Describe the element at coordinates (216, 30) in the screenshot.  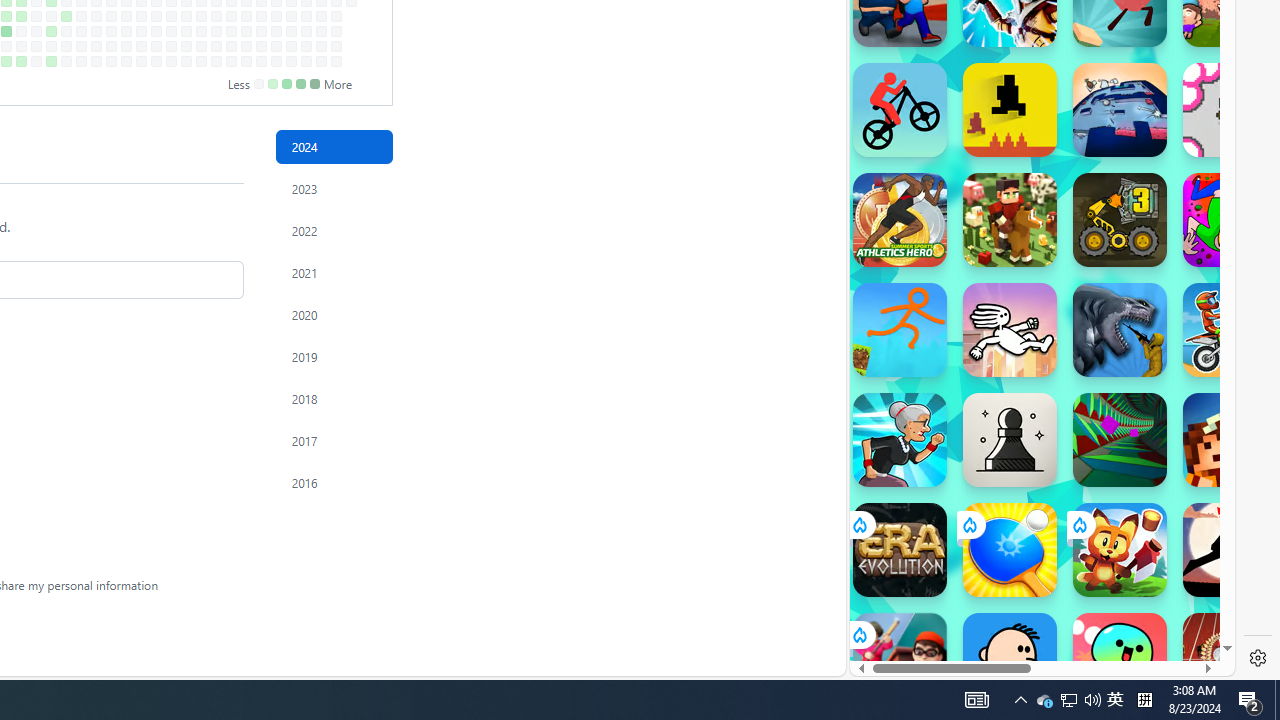
I see `No contributions on October 31st.` at that location.